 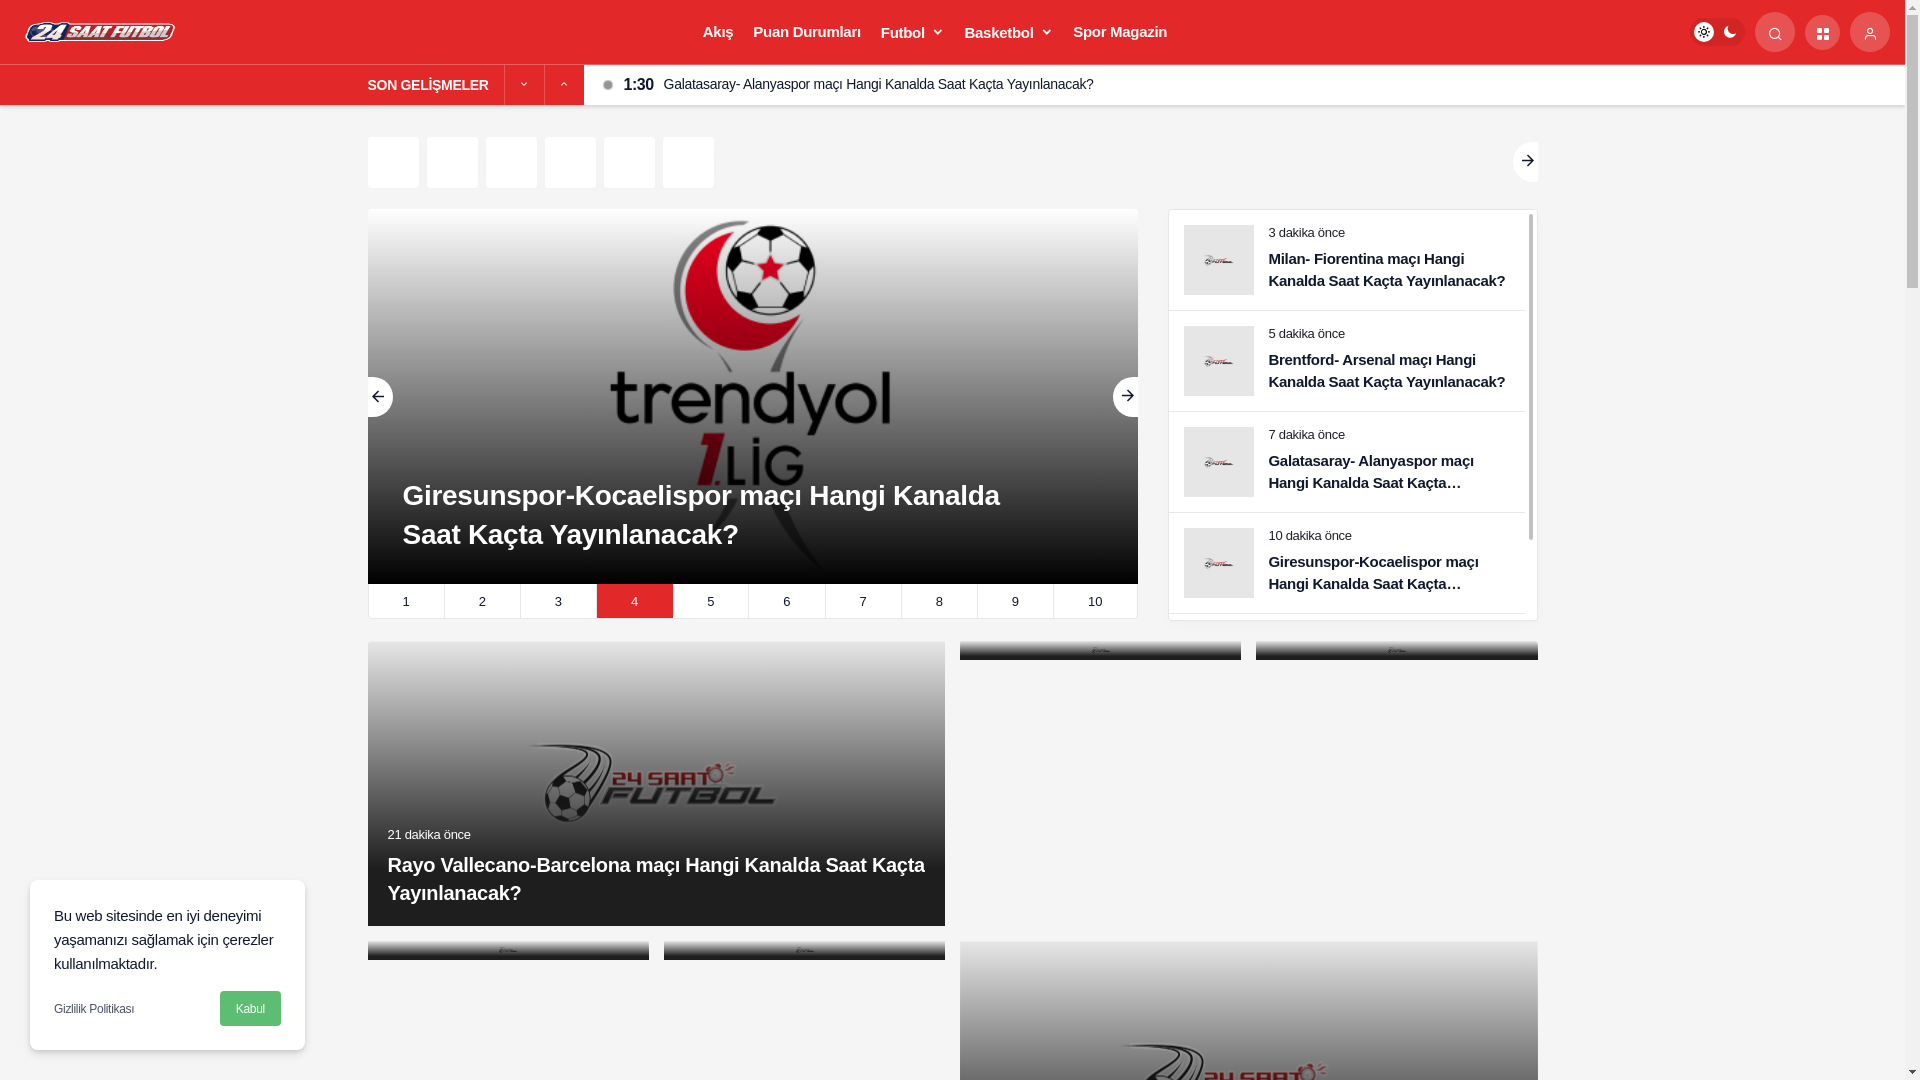 What do you see at coordinates (452, 162) in the screenshot?
I see `Gaziantep` at bounding box center [452, 162].